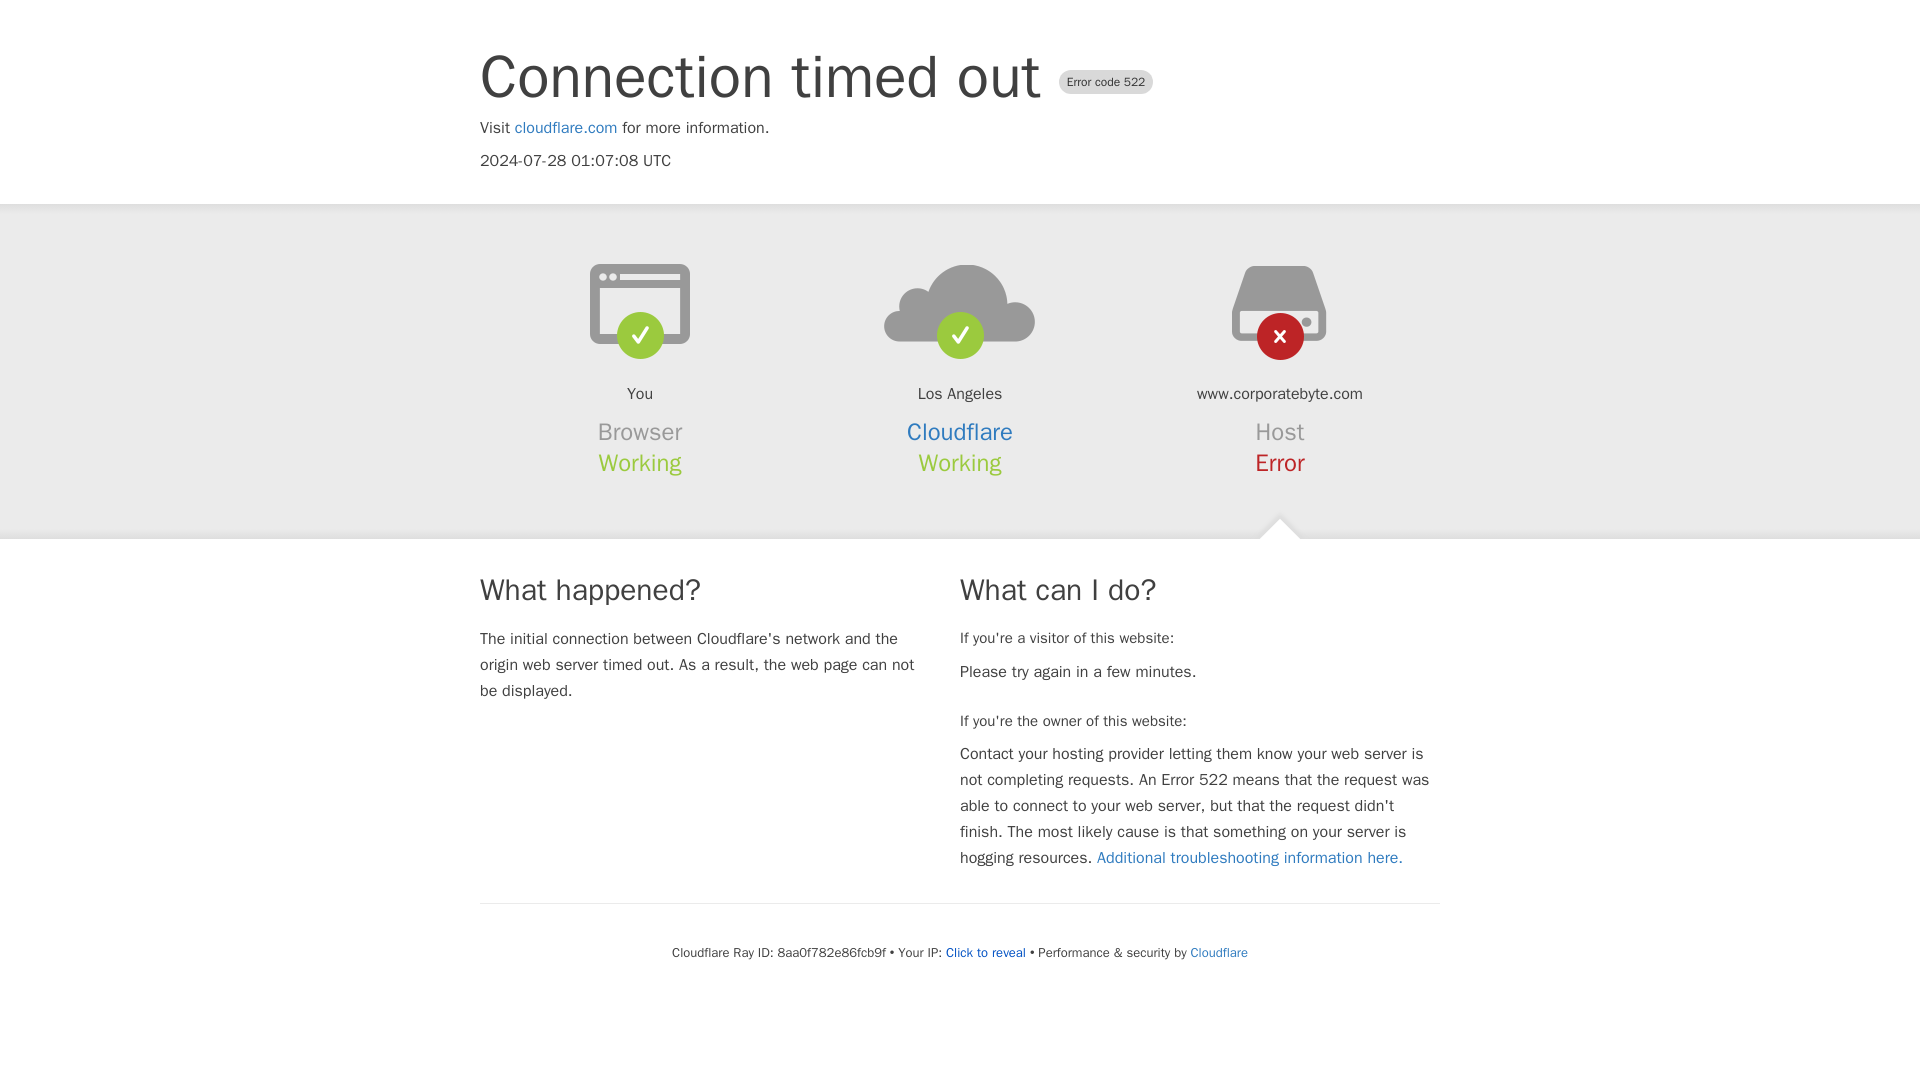 The height and width of the screenshot is (1080, 1920). I want to click on Additional troubleshooting information here., so click(1250, 858).